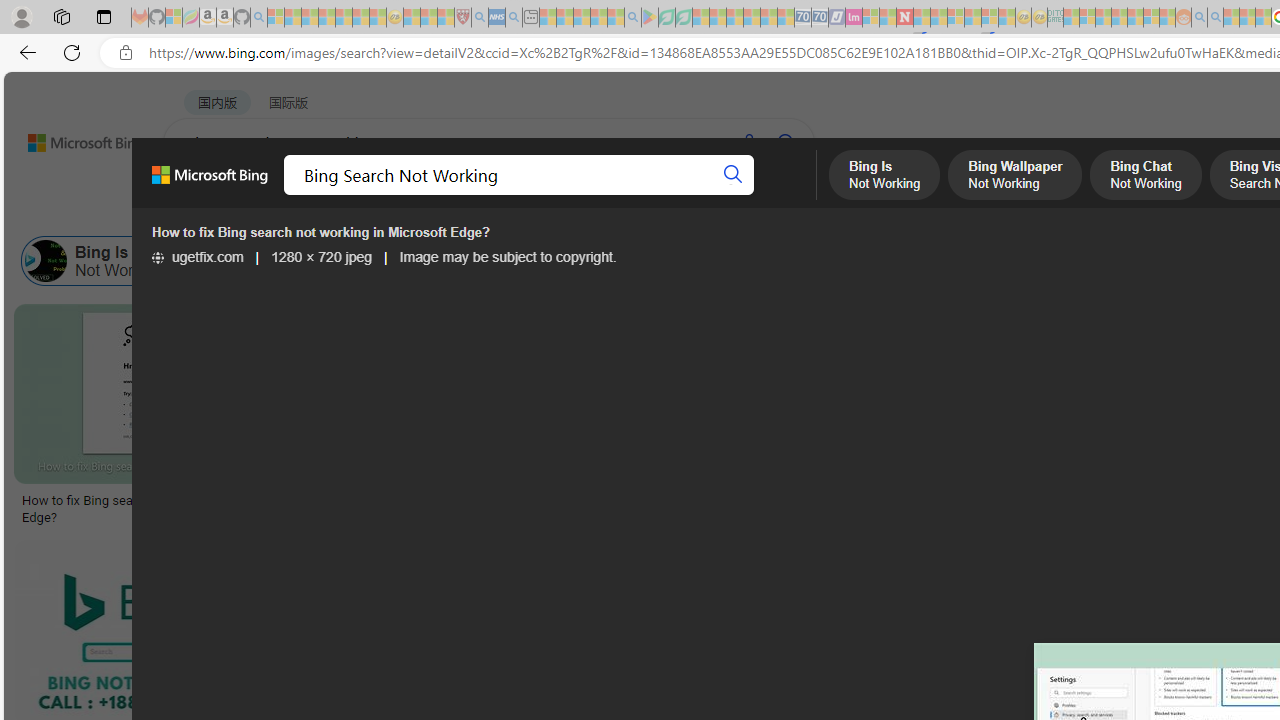 This screenshot has width=1280, height=720. I want to click on Bing Wallpaper Not Working, so click(286, 260).